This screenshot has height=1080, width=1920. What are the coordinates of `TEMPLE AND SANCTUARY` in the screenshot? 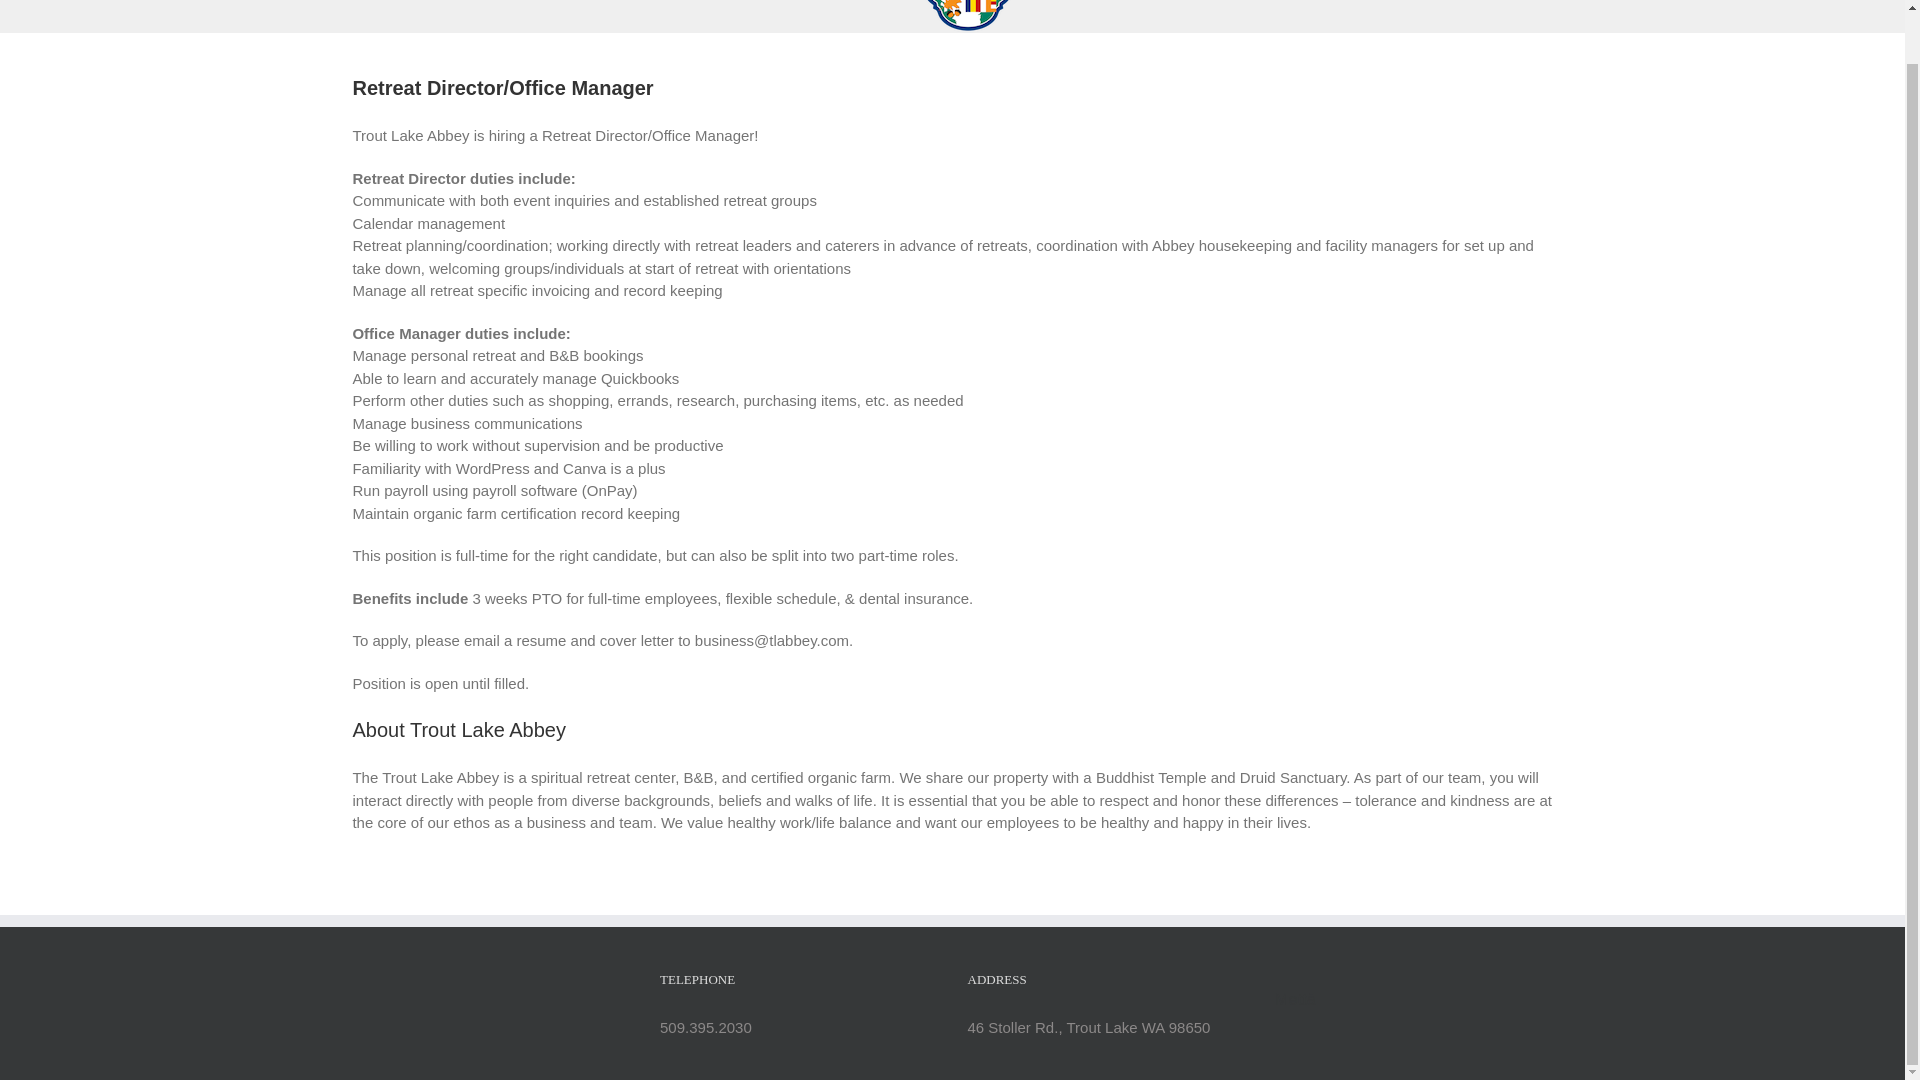 It's located at (779, 15).